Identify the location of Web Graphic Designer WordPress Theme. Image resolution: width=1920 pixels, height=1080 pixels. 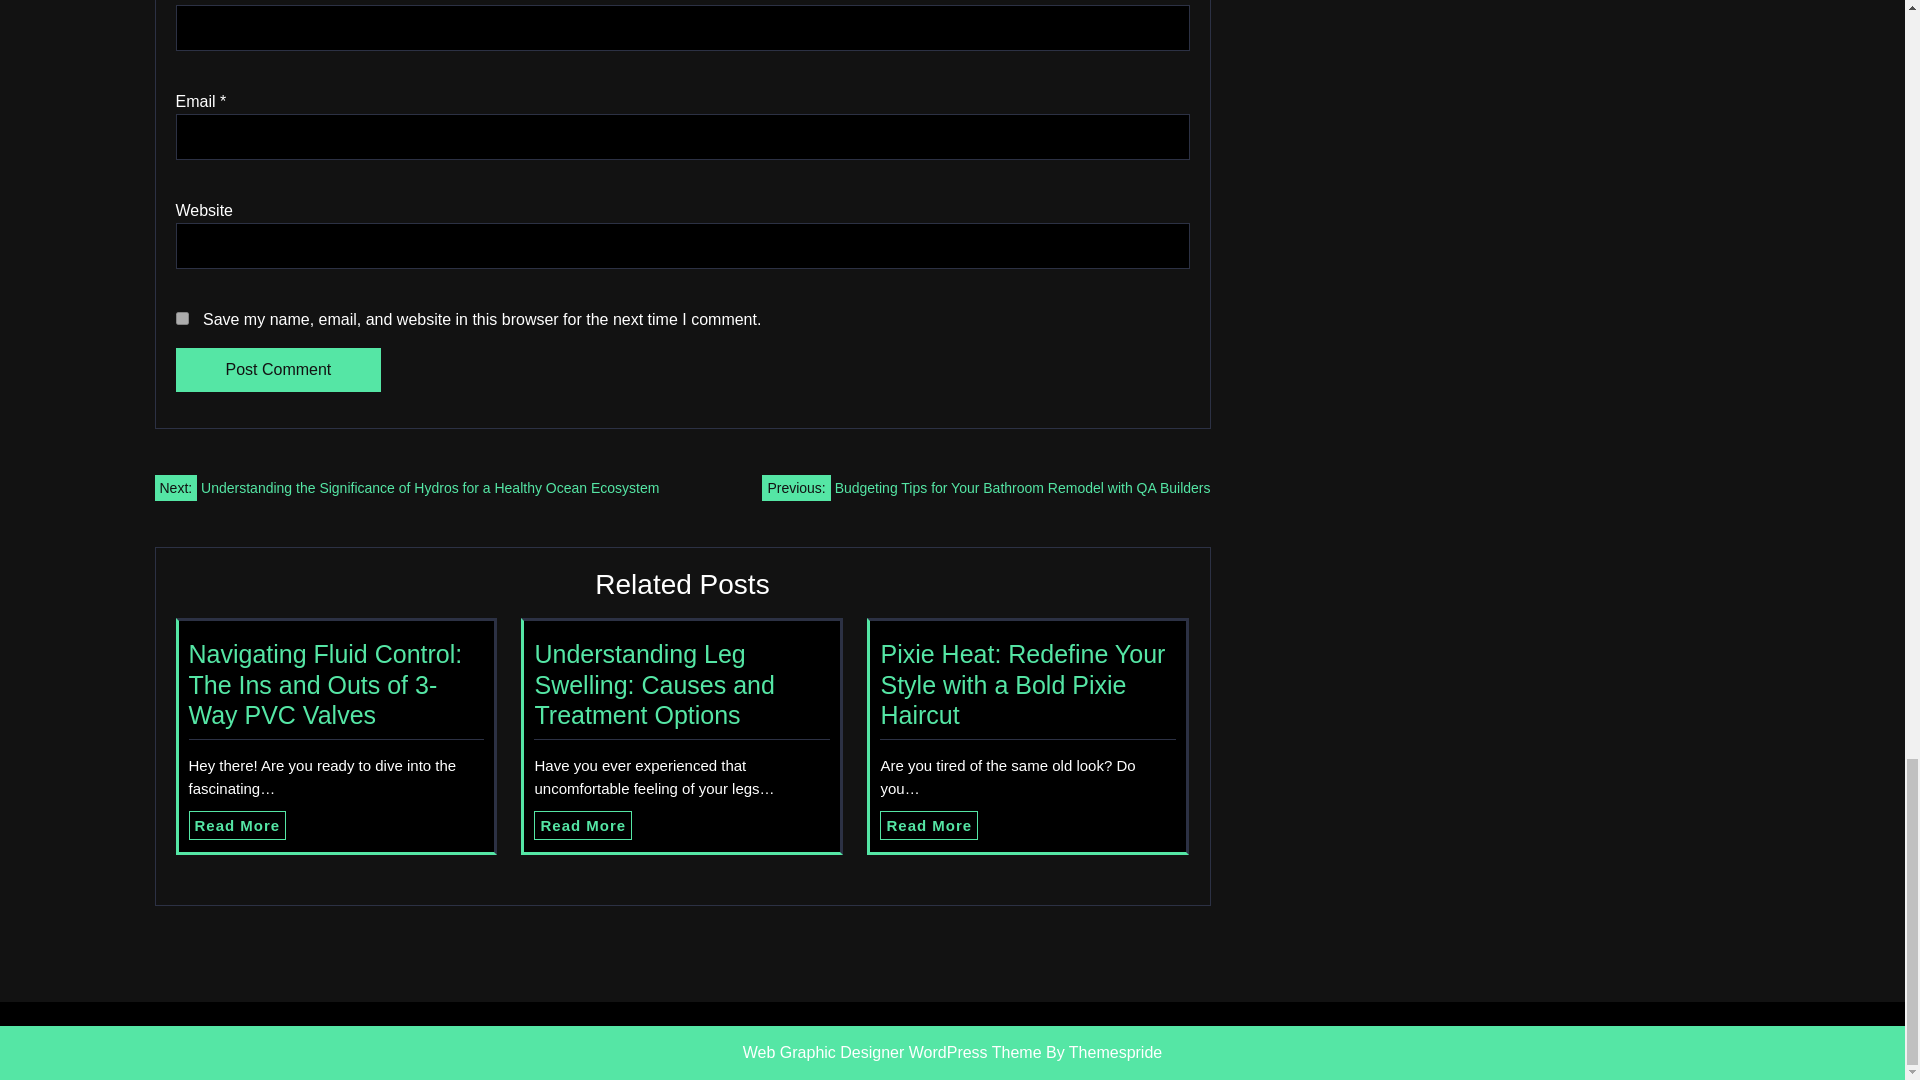
(892, 1052).